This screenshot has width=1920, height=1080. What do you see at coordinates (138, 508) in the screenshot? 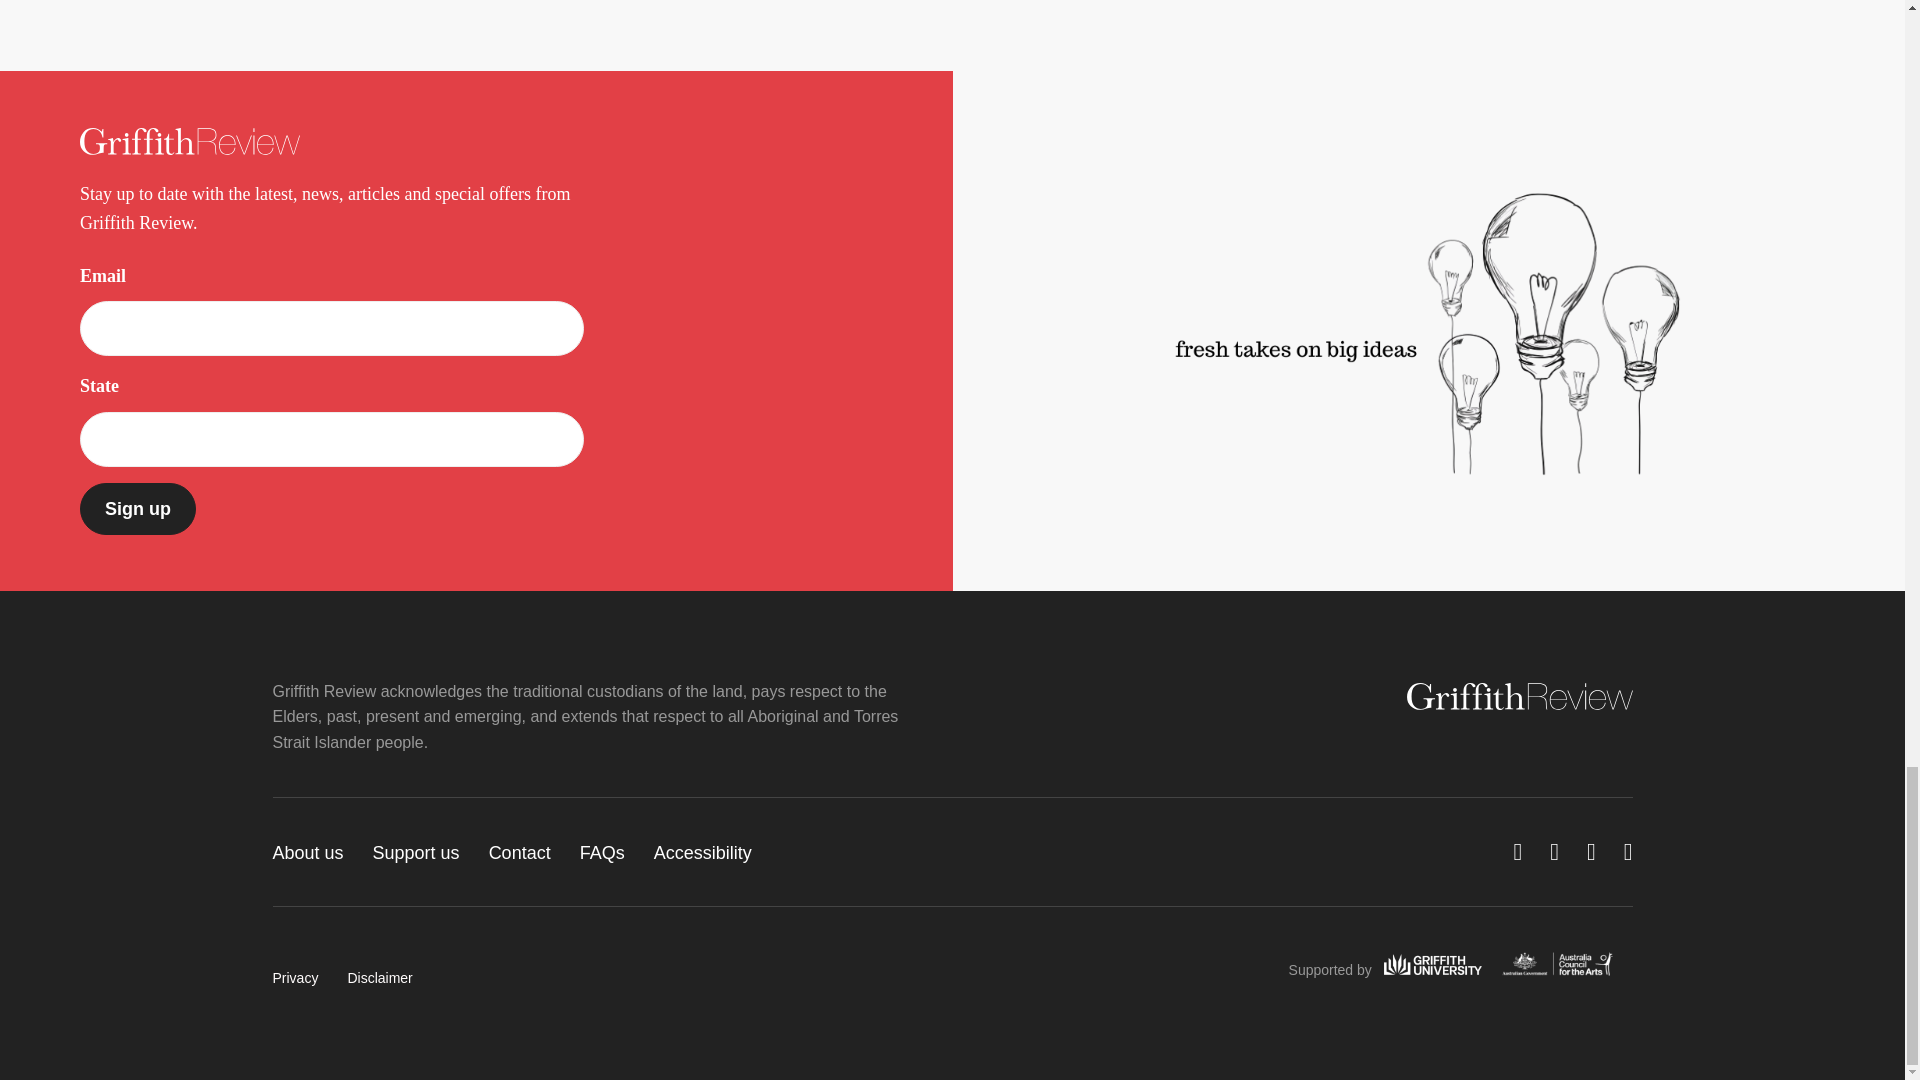
I see `Sign up` at bounding box center [138, 508].